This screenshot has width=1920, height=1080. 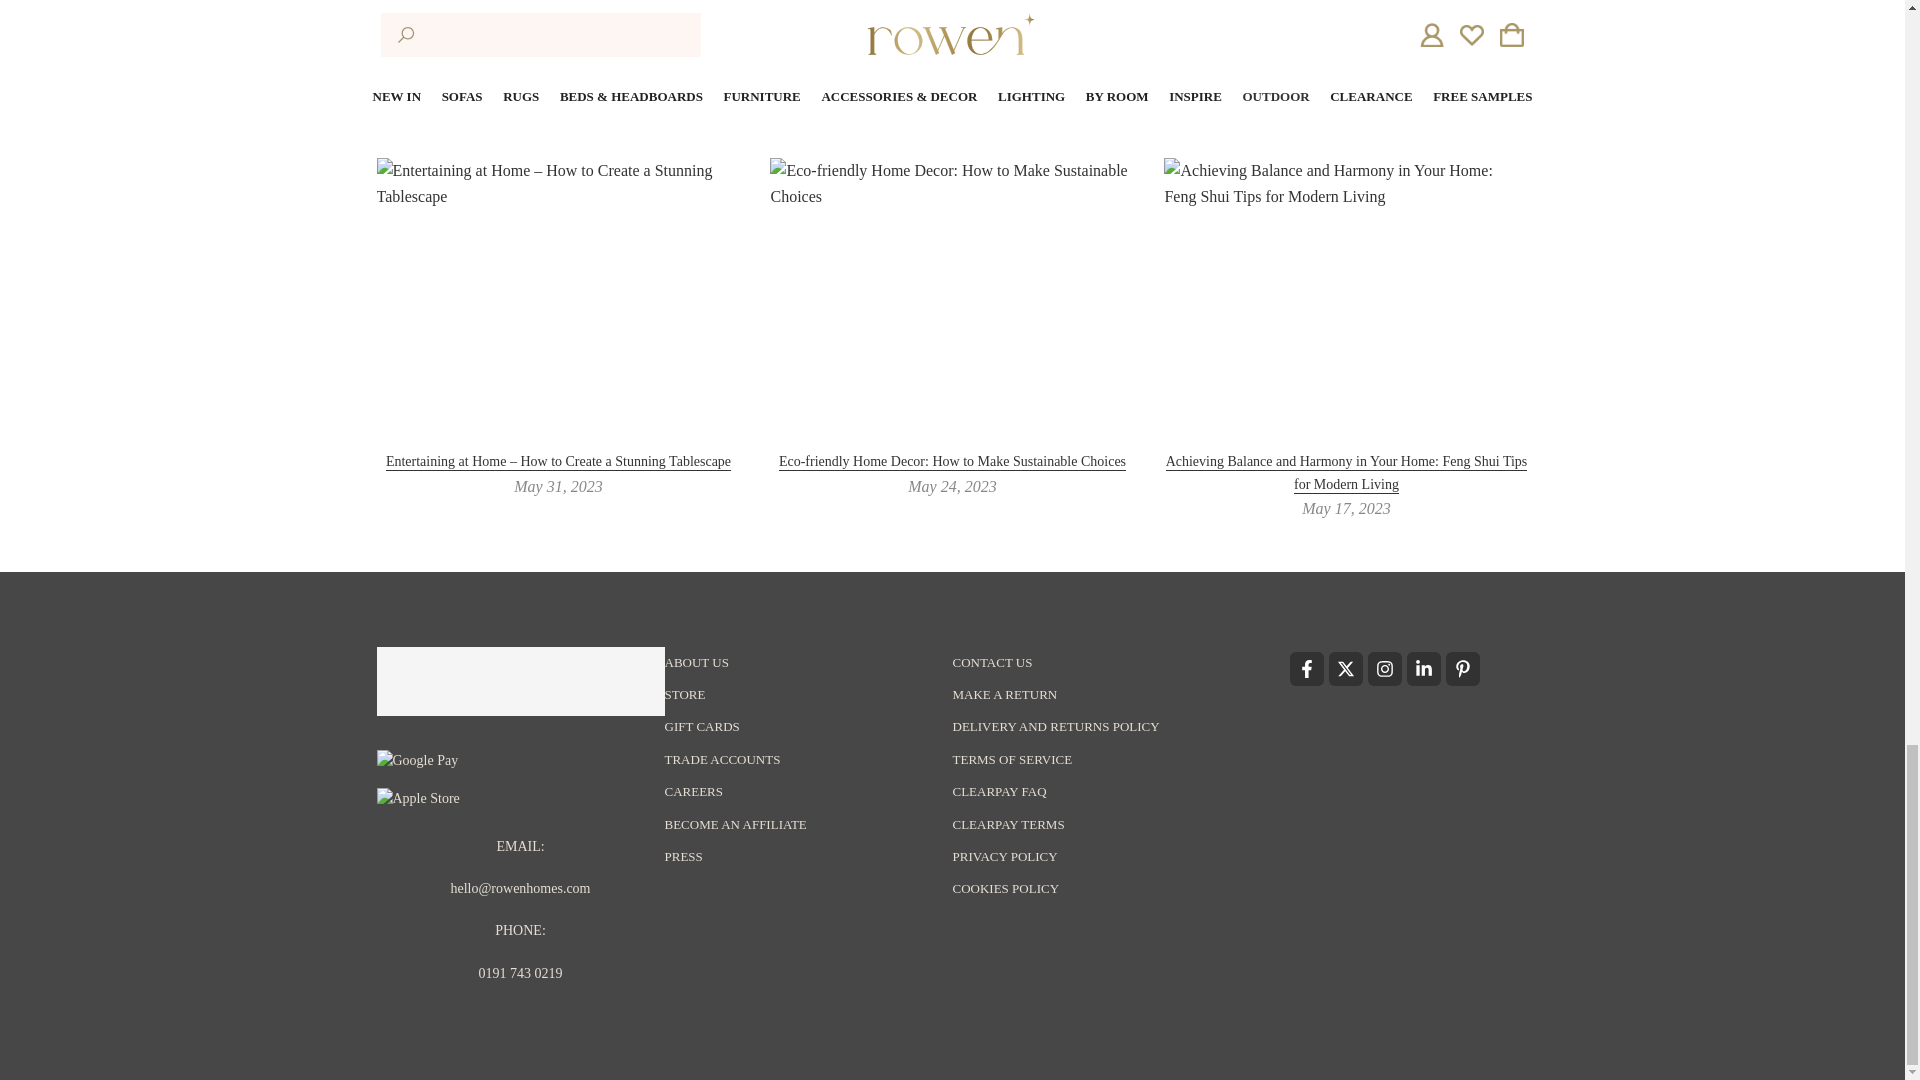 What do you see at coordinates (1422, 668) in the screenshot?
I see `Follow on Linkedin` at bounding box center [1422, 668].